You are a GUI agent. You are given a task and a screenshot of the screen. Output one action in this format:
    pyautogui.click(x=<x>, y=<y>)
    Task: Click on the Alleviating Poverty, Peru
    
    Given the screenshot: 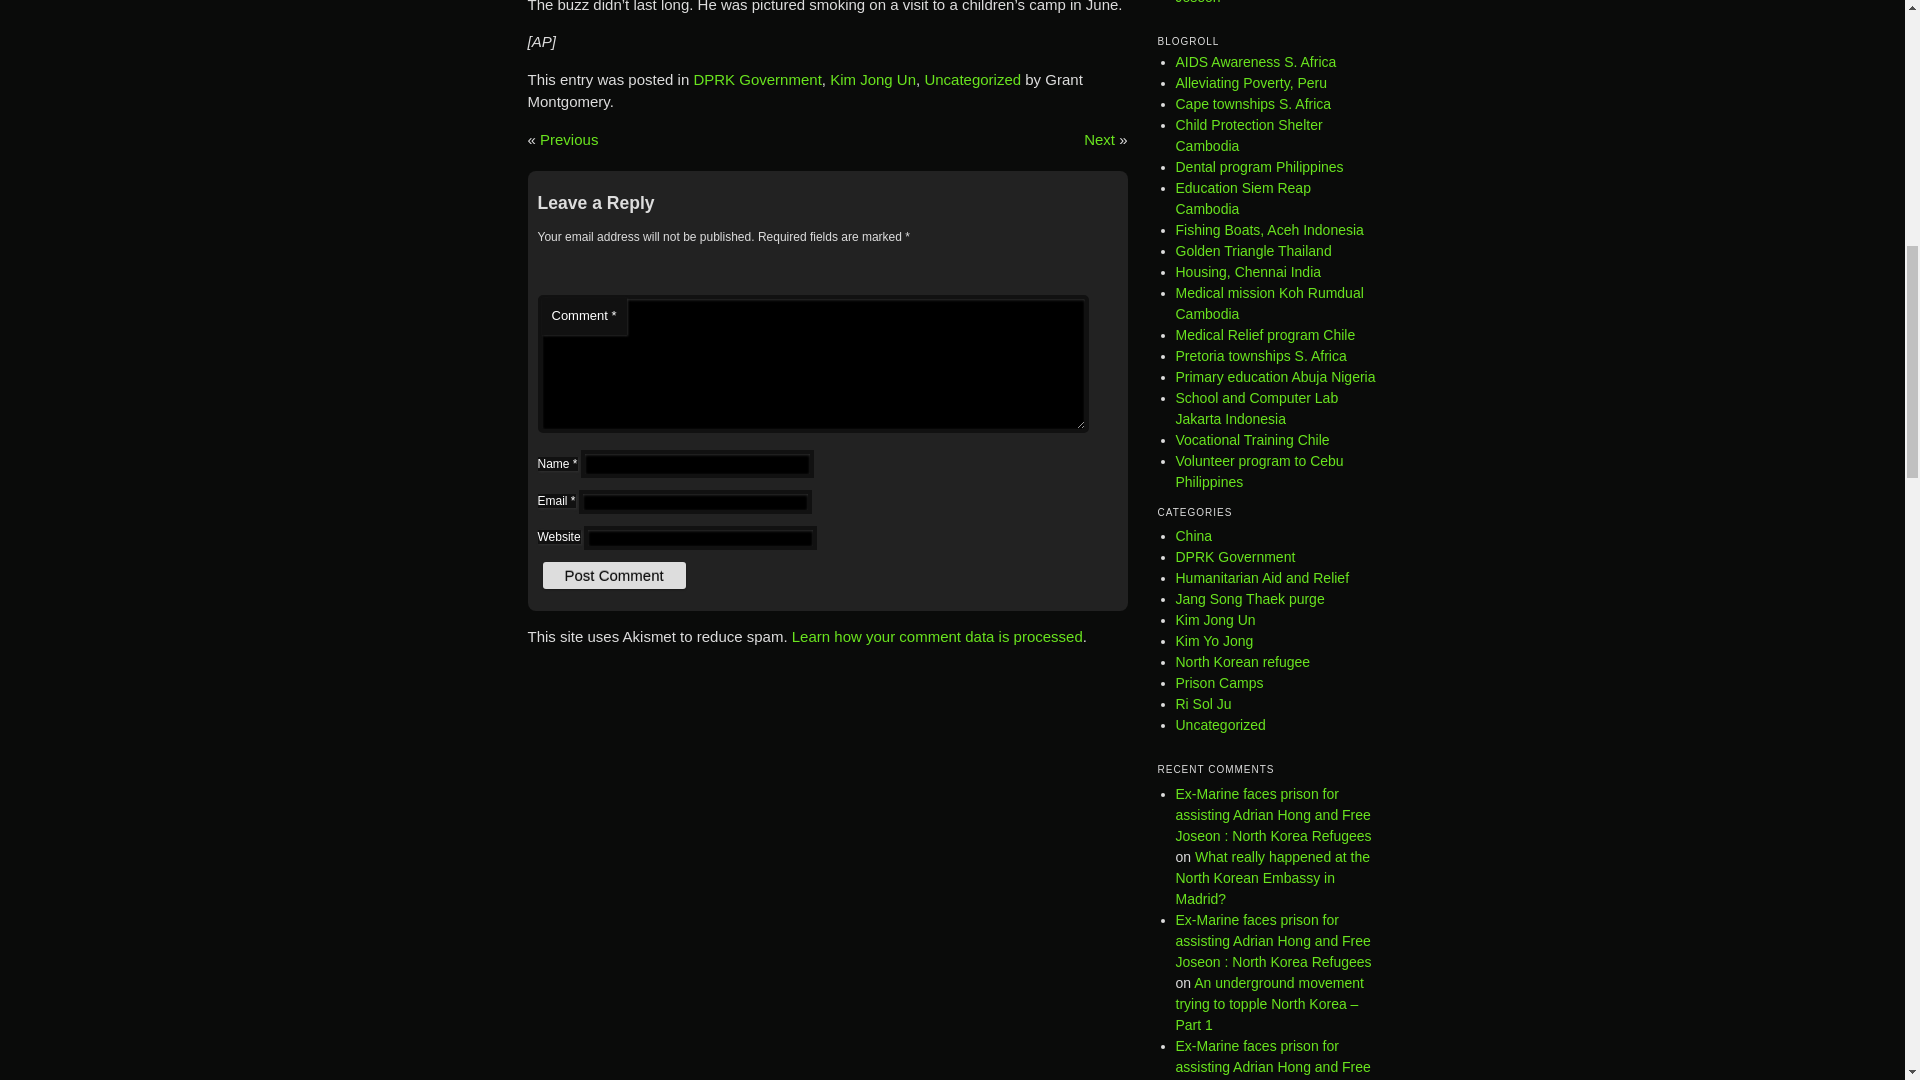 What is the action you would take?
    pyautogui.click(x=1250, y=82)
    